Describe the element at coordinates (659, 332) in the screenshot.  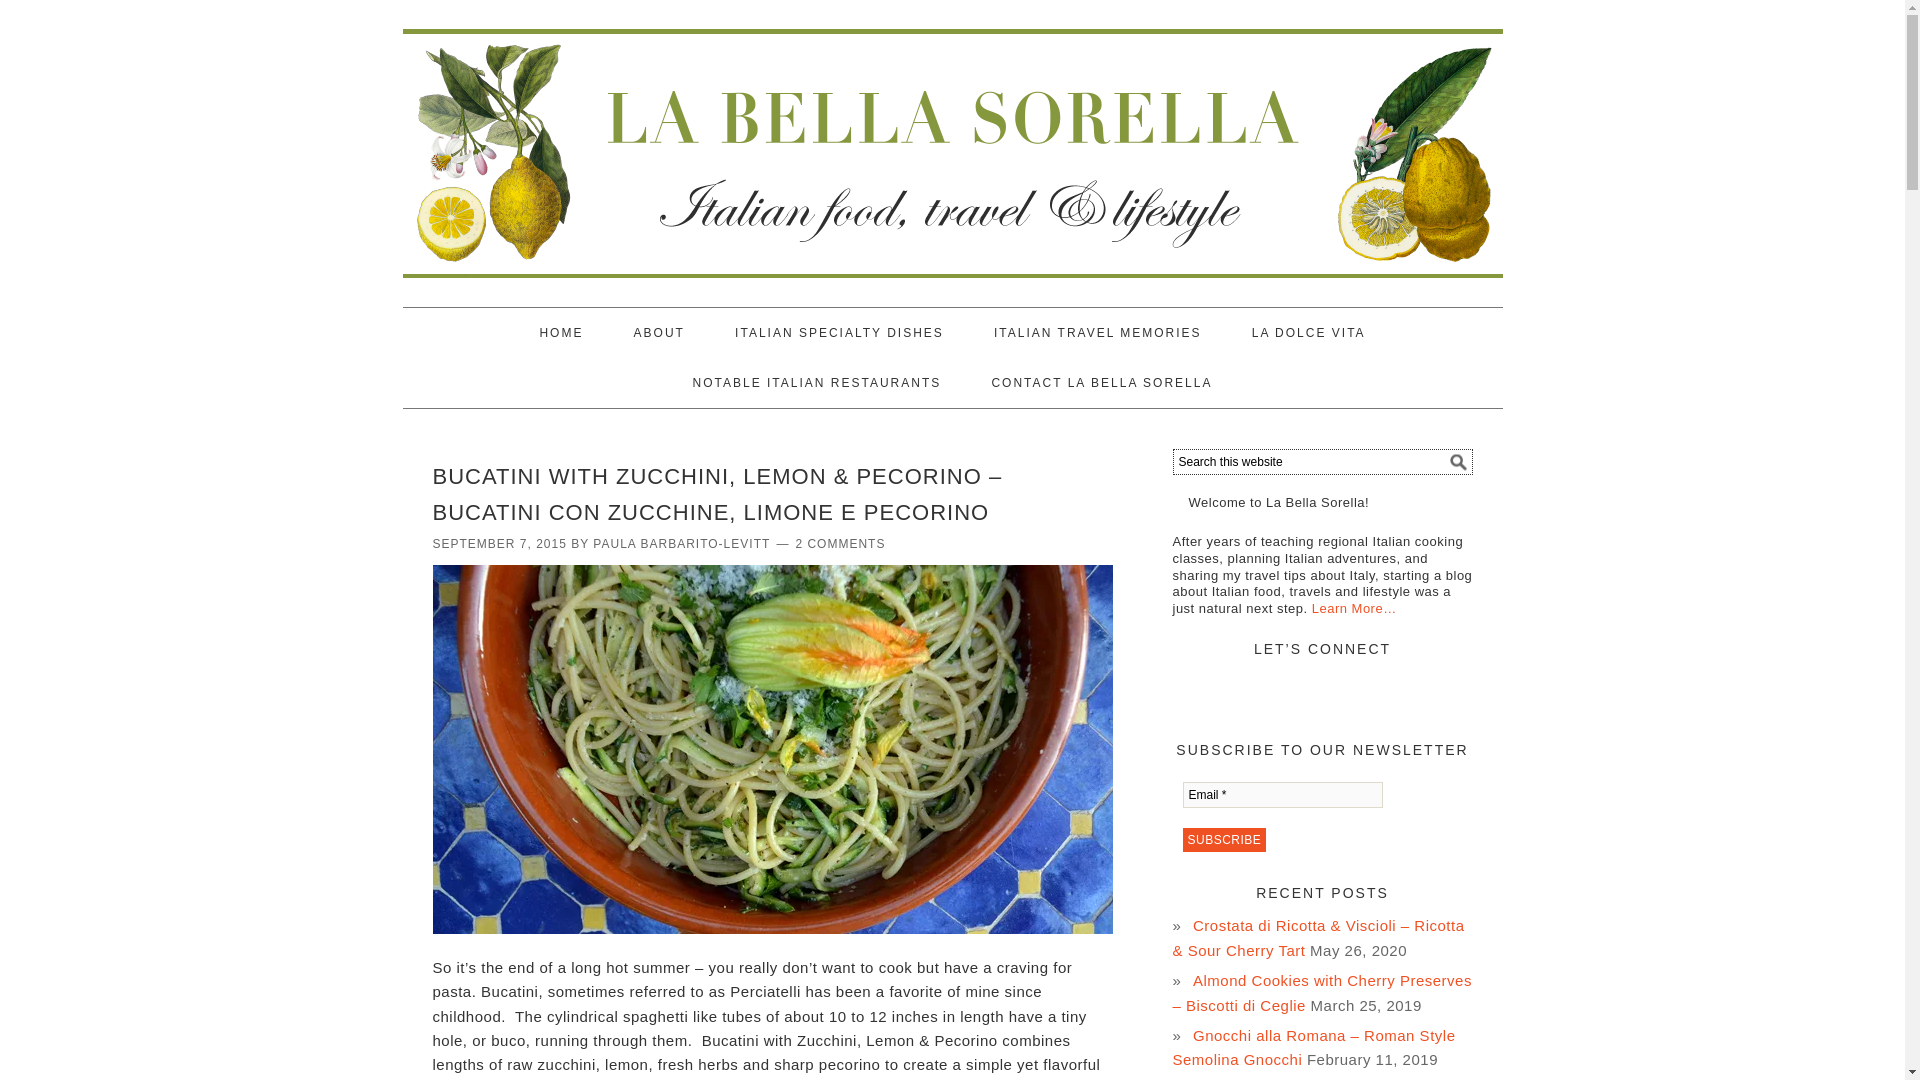
I see `ABOUT` at that location.